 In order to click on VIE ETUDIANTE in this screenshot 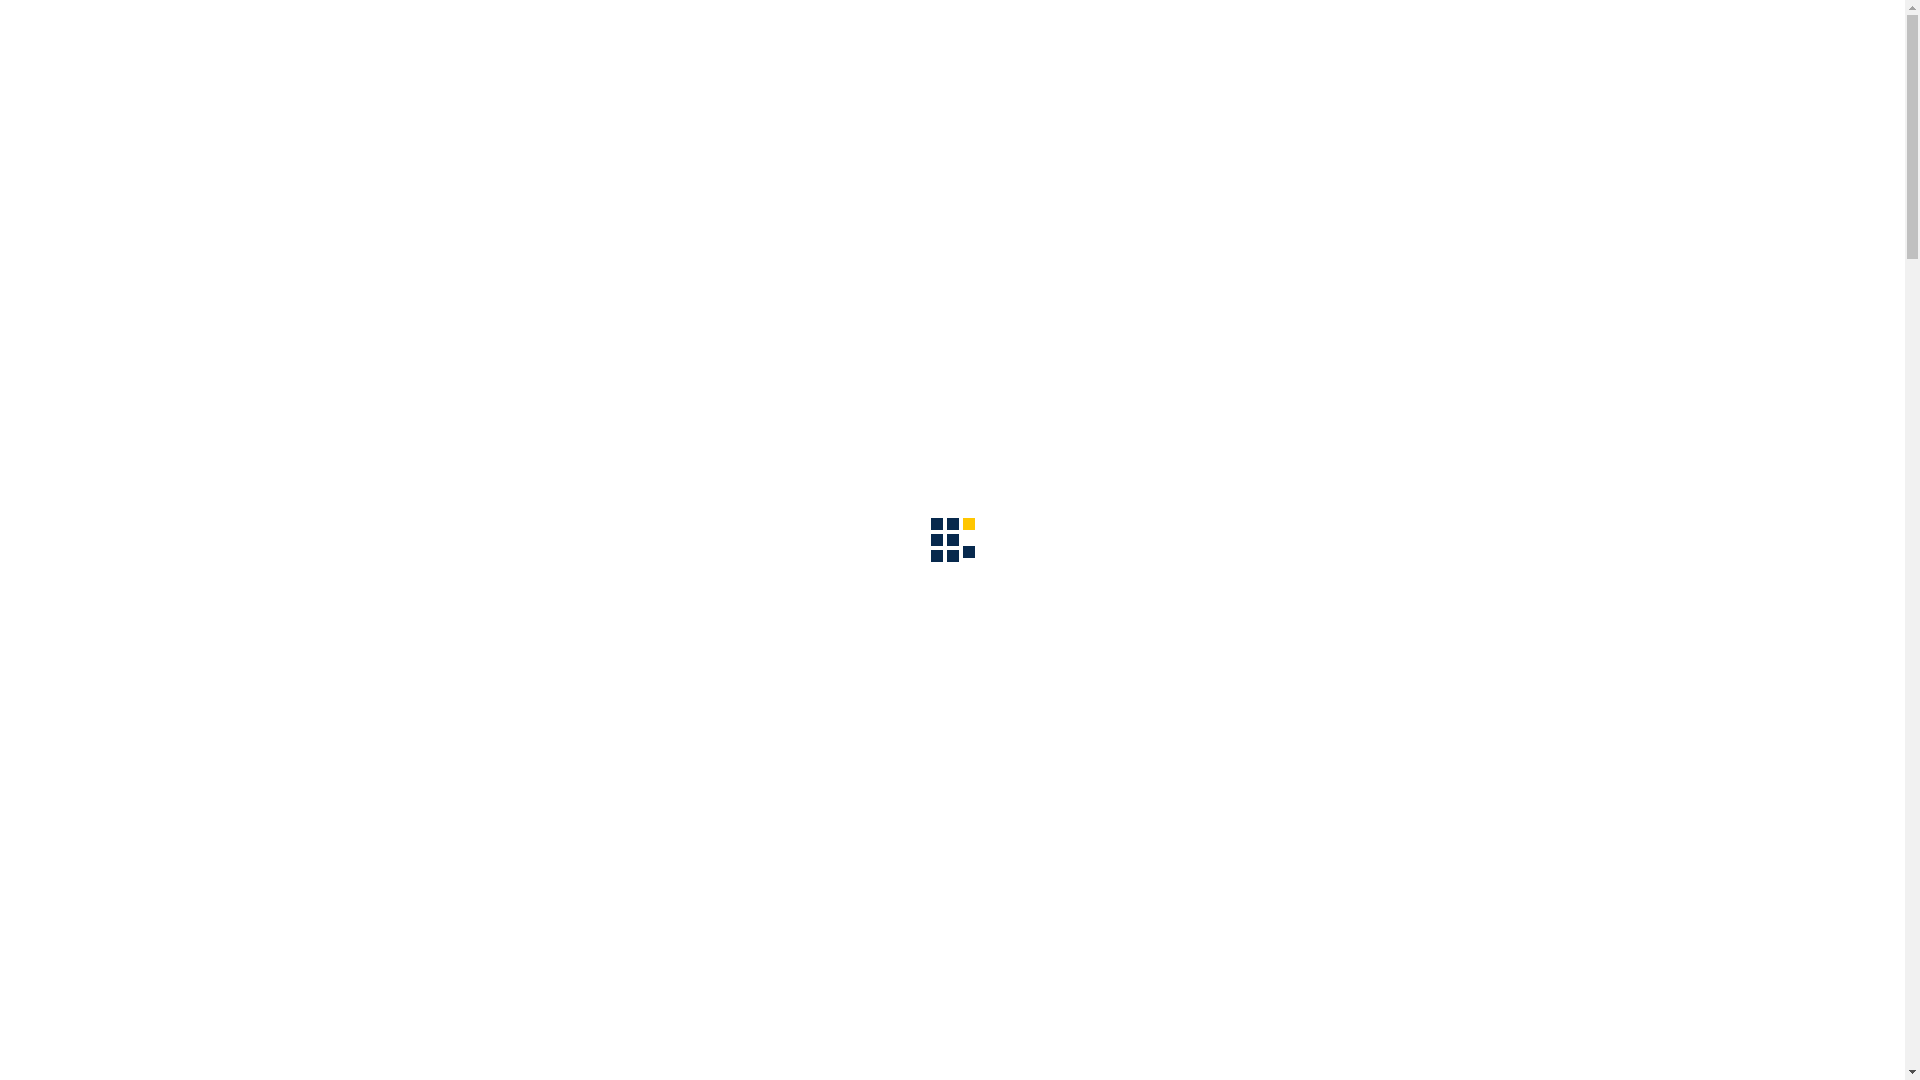, I will do `click(1345, 226)`.